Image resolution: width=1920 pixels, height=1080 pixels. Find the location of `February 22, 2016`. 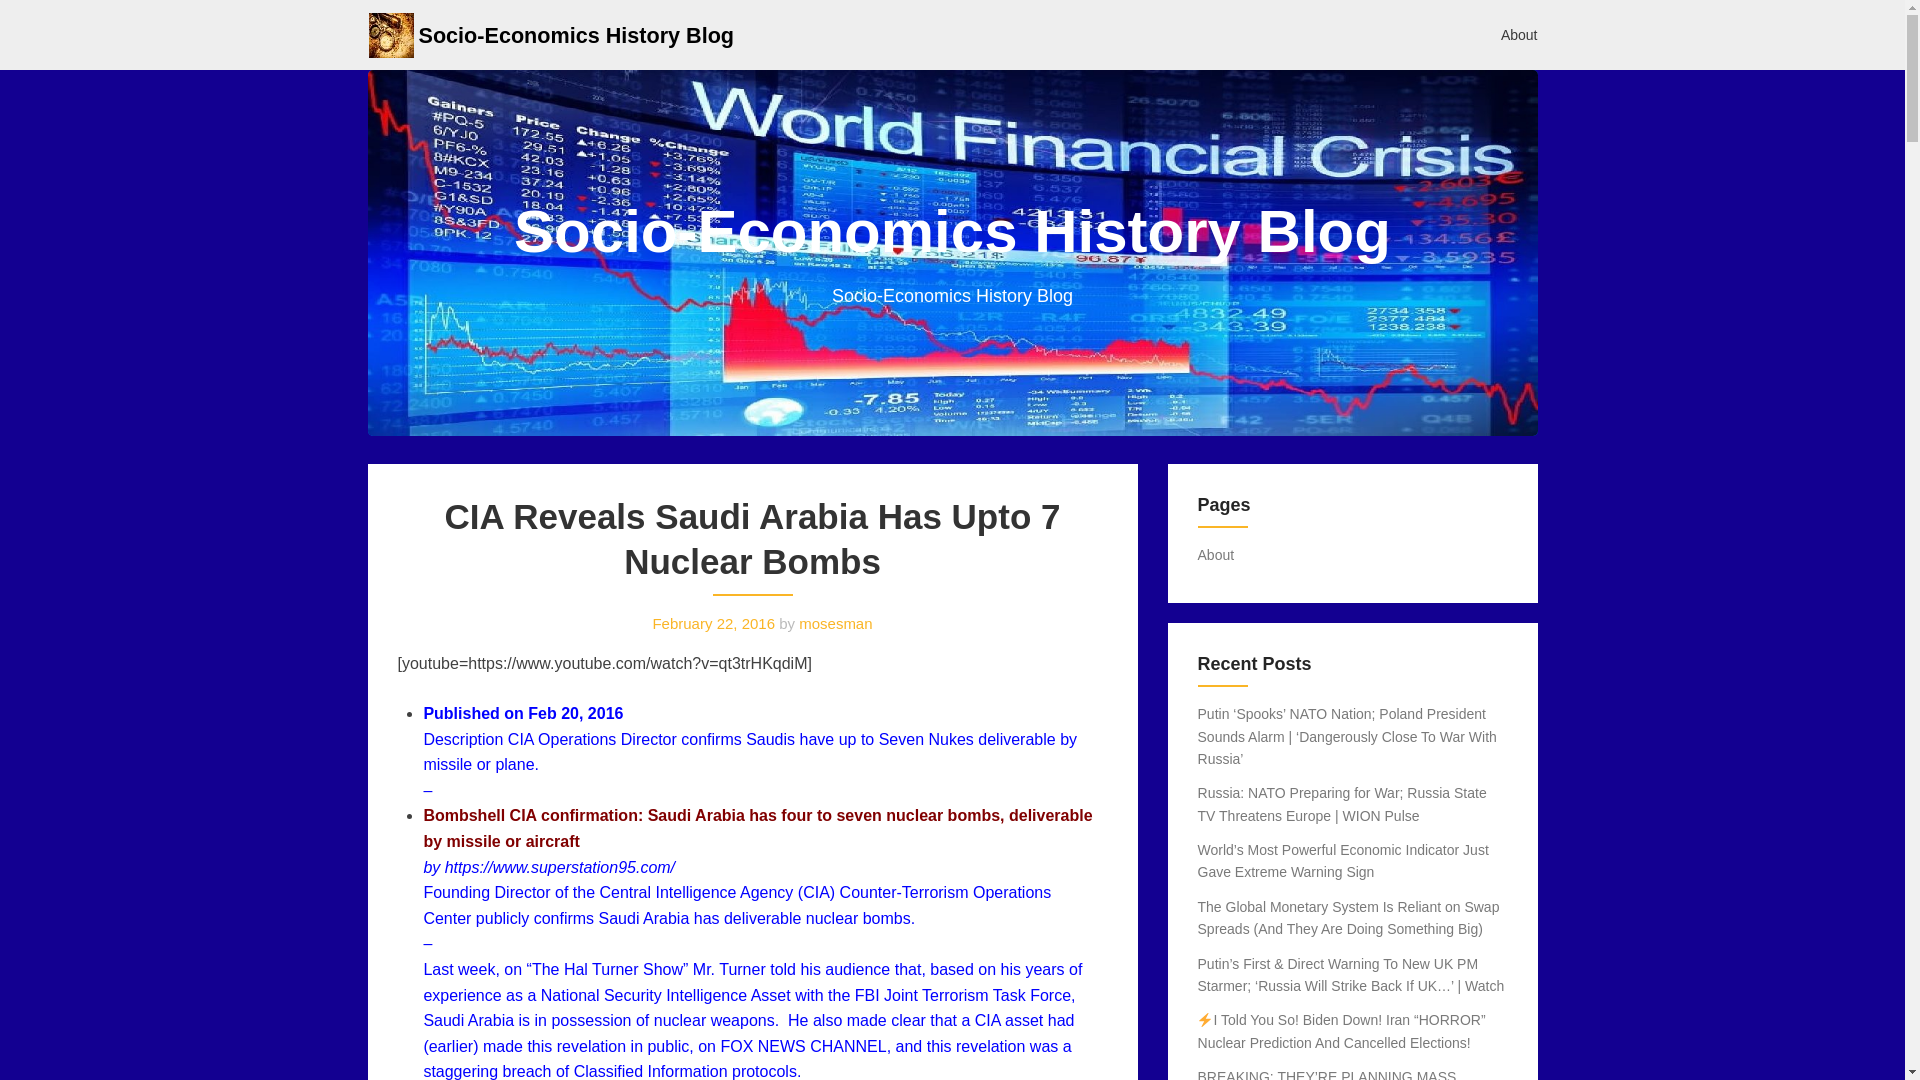

February 22, 2016 is located at coordinates (714, 622).